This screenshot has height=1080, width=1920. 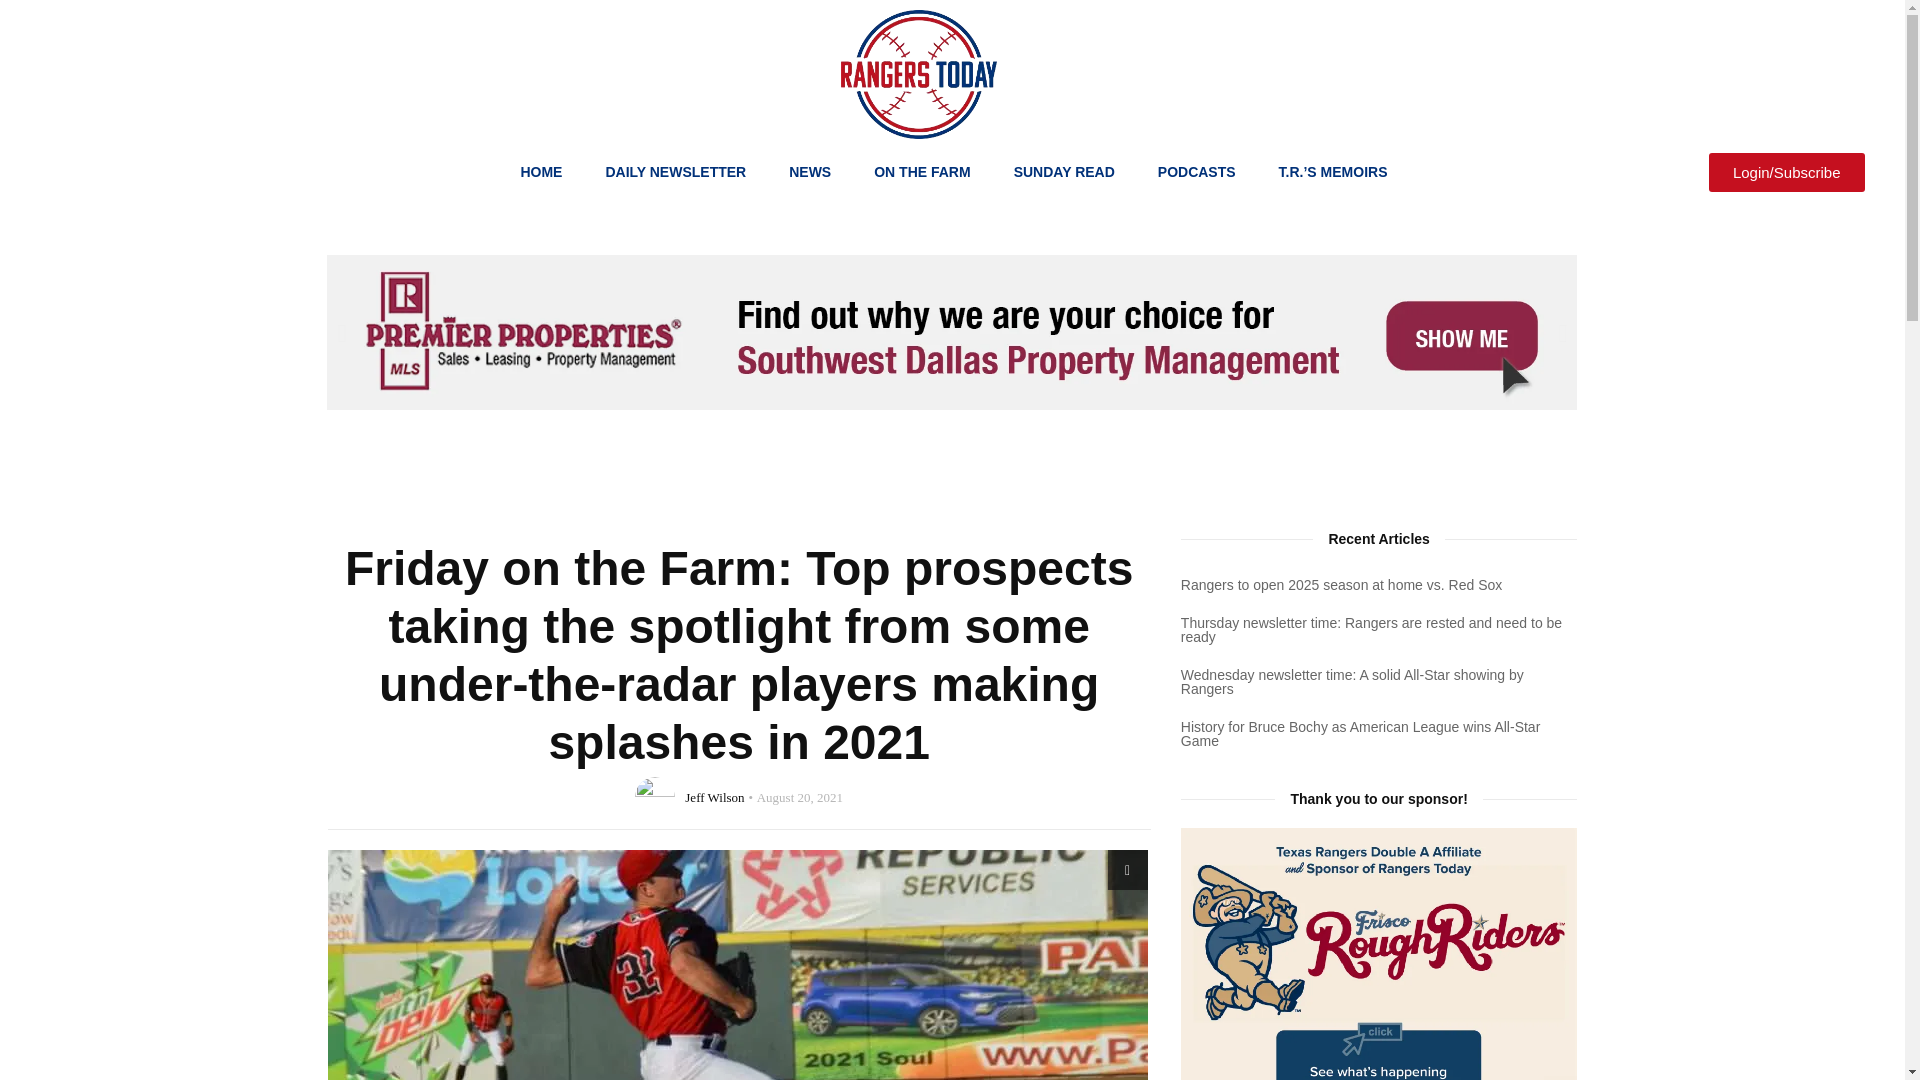 What do you see at coordinates (1379, 954) in the screenshot?
I see `From Triumph Books and Rangers Today` at bounding box center [1379, 954].